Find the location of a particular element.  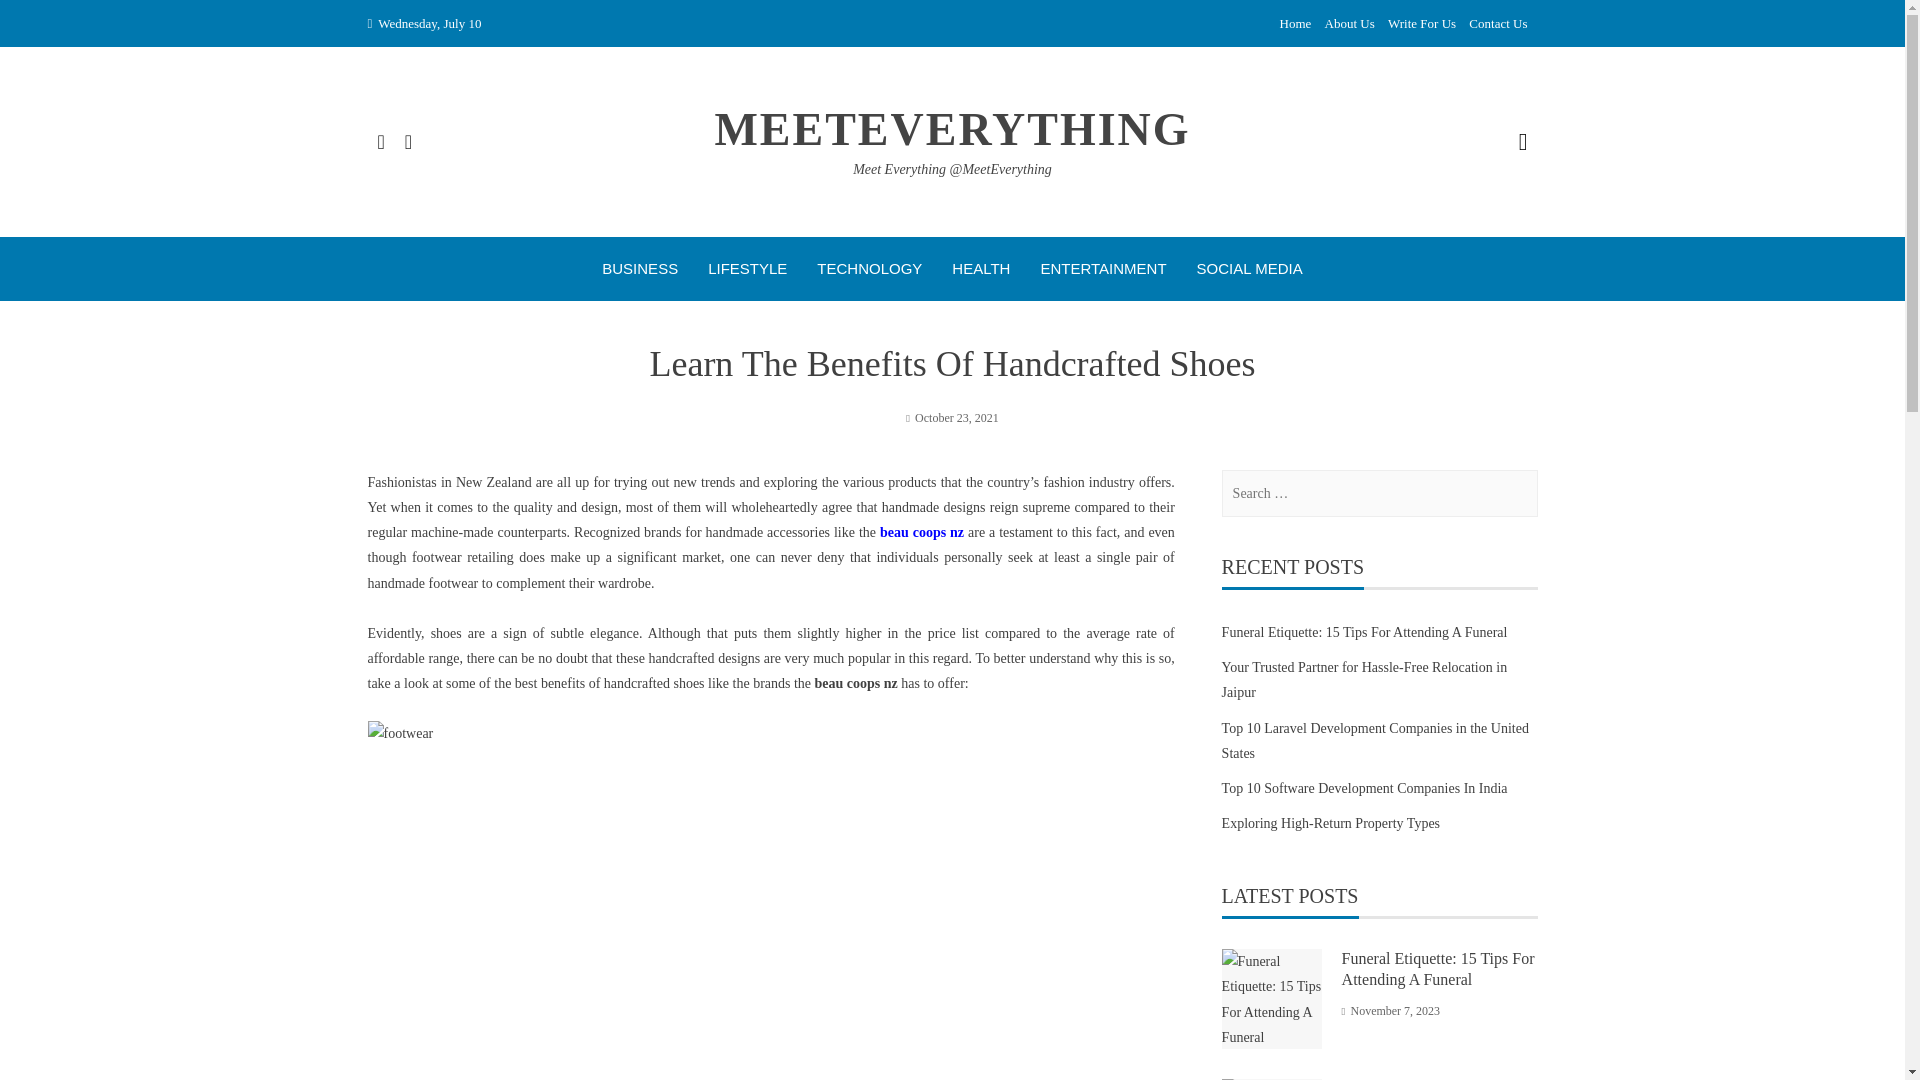

ENTERTAINMENT is located at coordinates (1102, 268).